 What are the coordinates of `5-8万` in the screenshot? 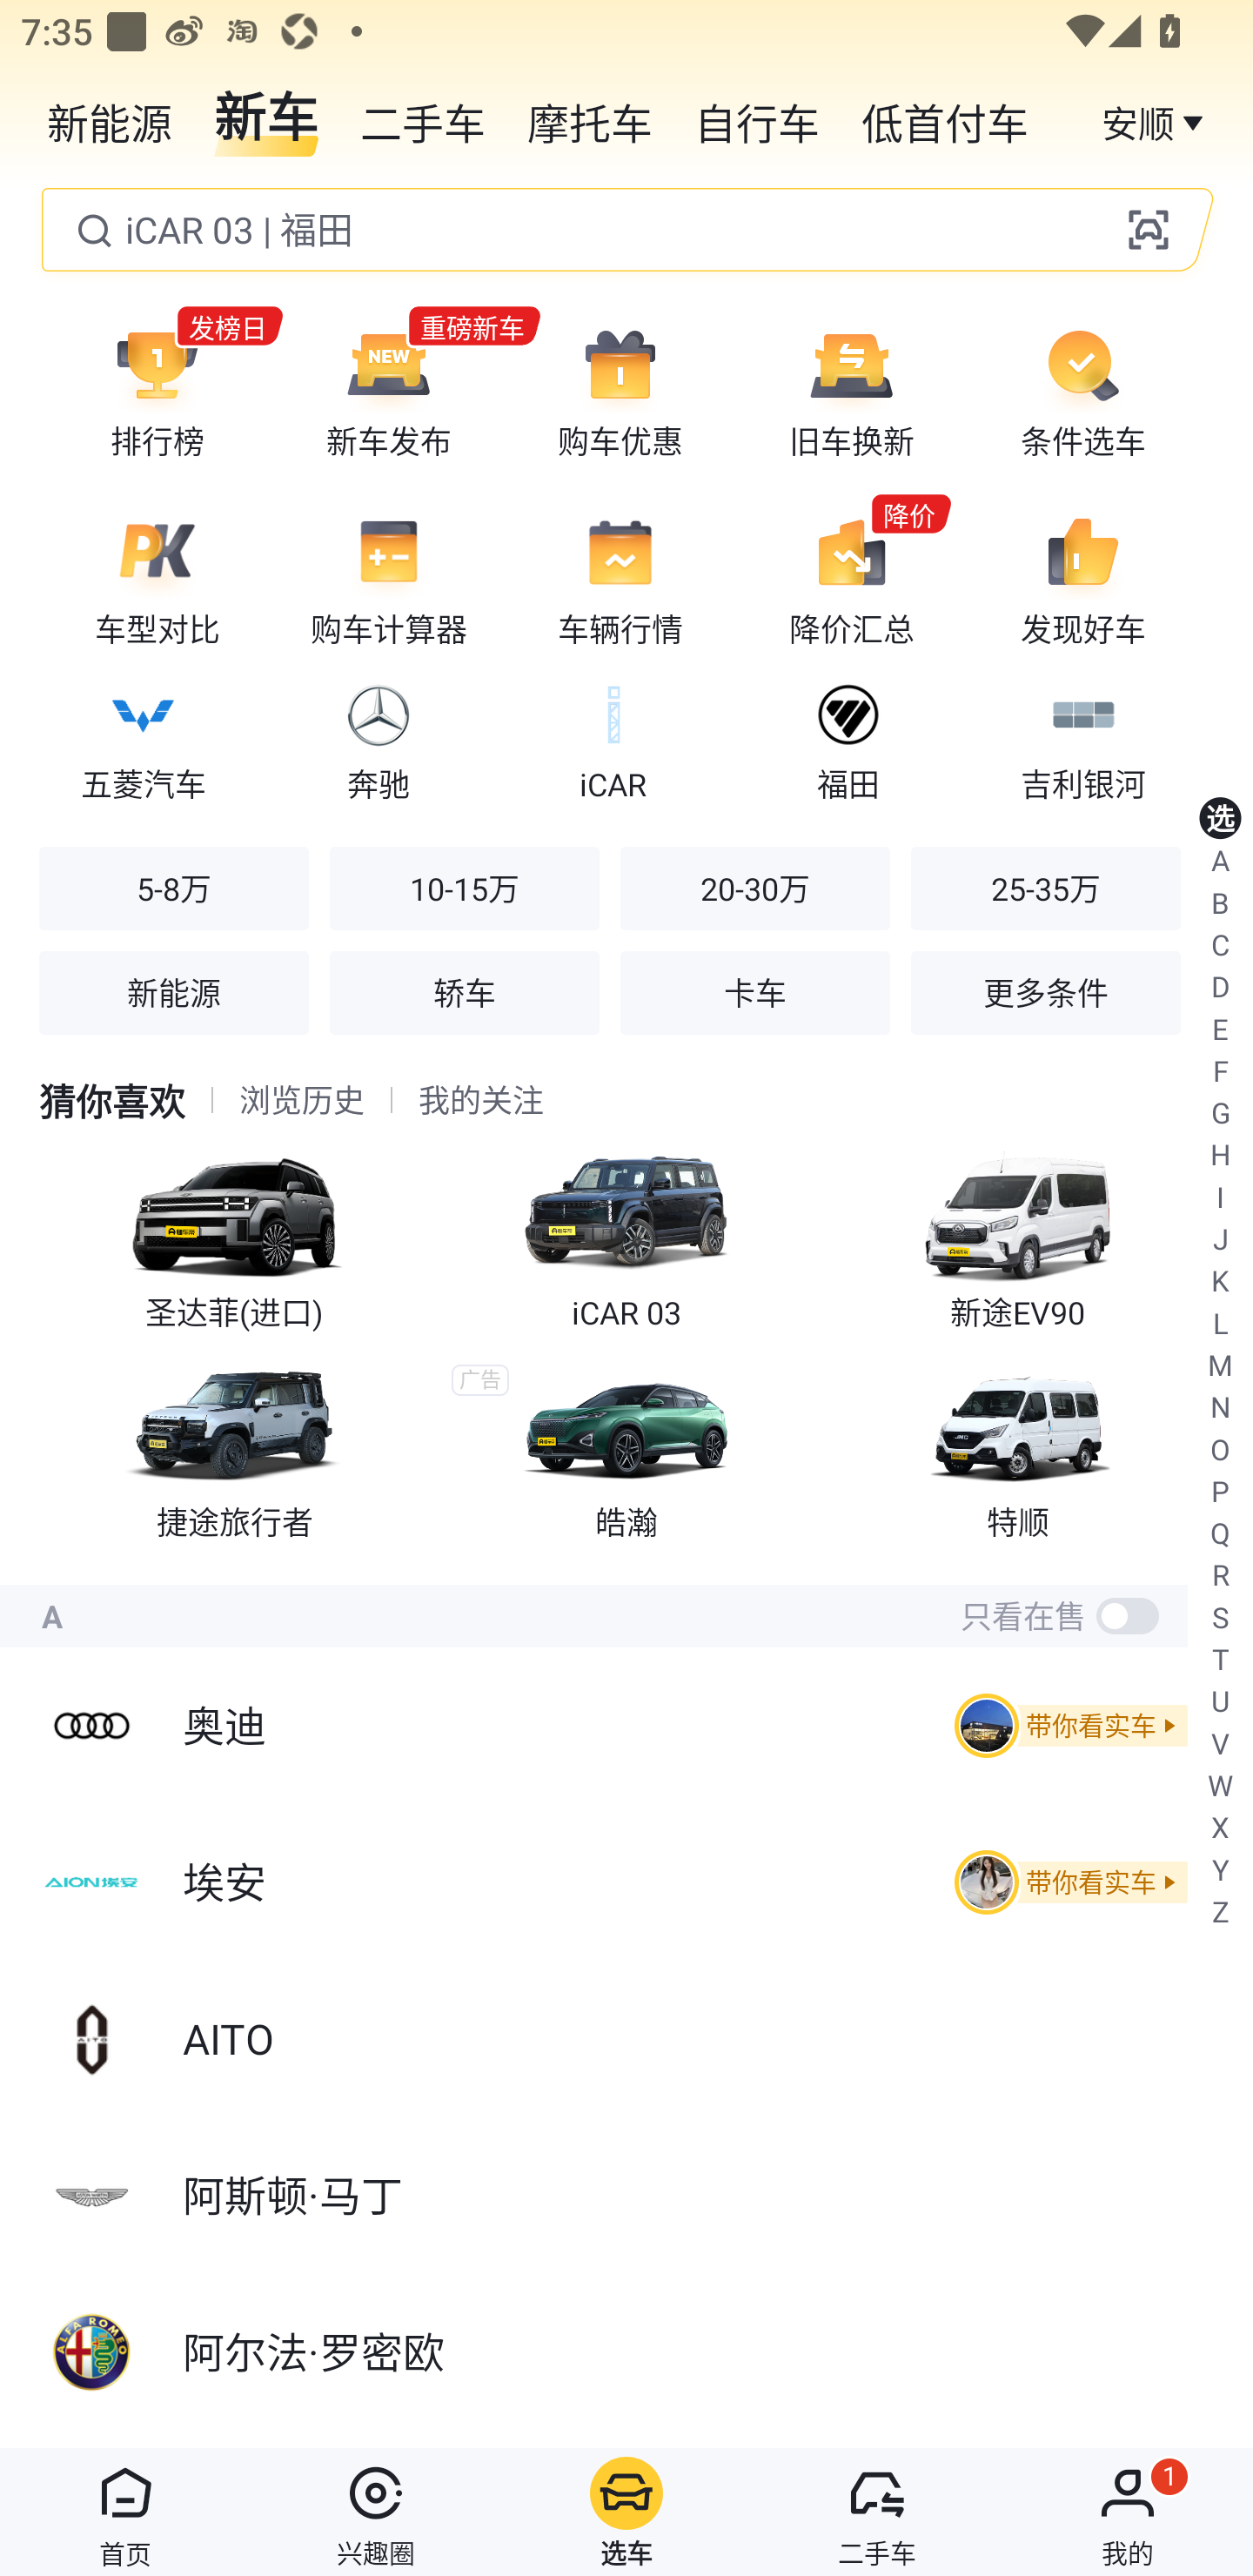 It's located at (174, 888).